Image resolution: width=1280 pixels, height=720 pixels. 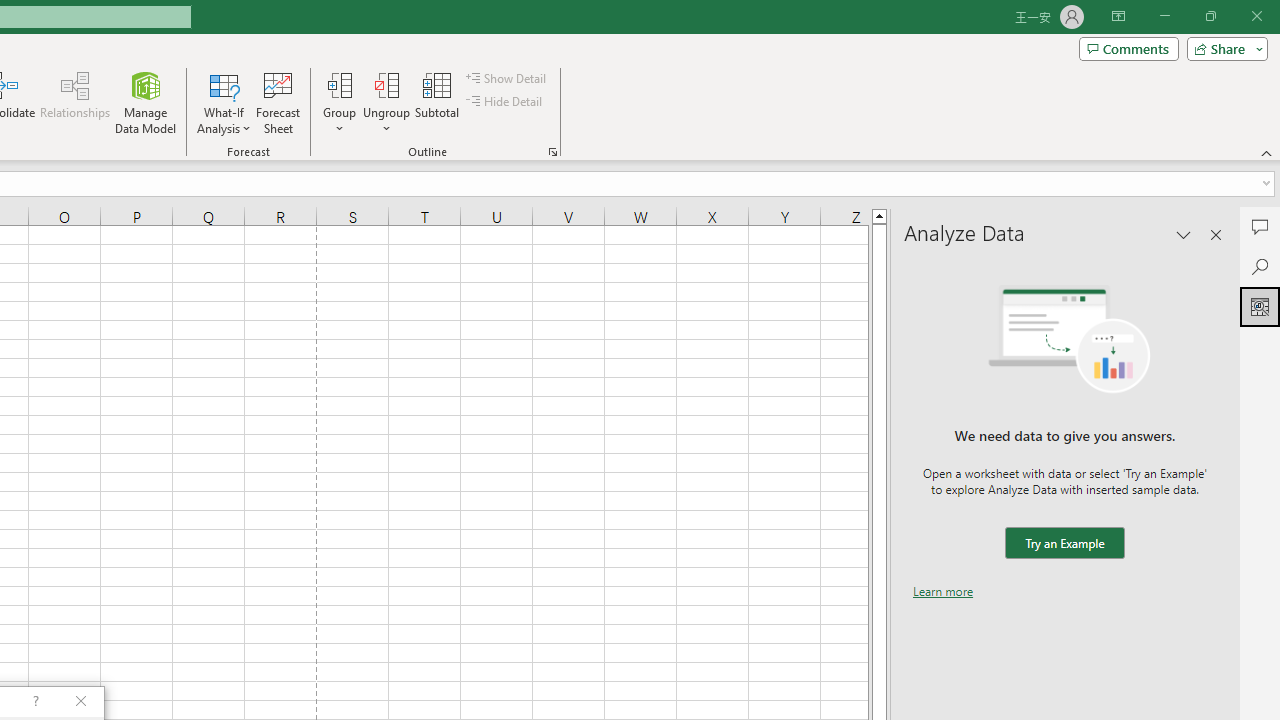 I want to click on Subtotal, so click(x=438, y=102).